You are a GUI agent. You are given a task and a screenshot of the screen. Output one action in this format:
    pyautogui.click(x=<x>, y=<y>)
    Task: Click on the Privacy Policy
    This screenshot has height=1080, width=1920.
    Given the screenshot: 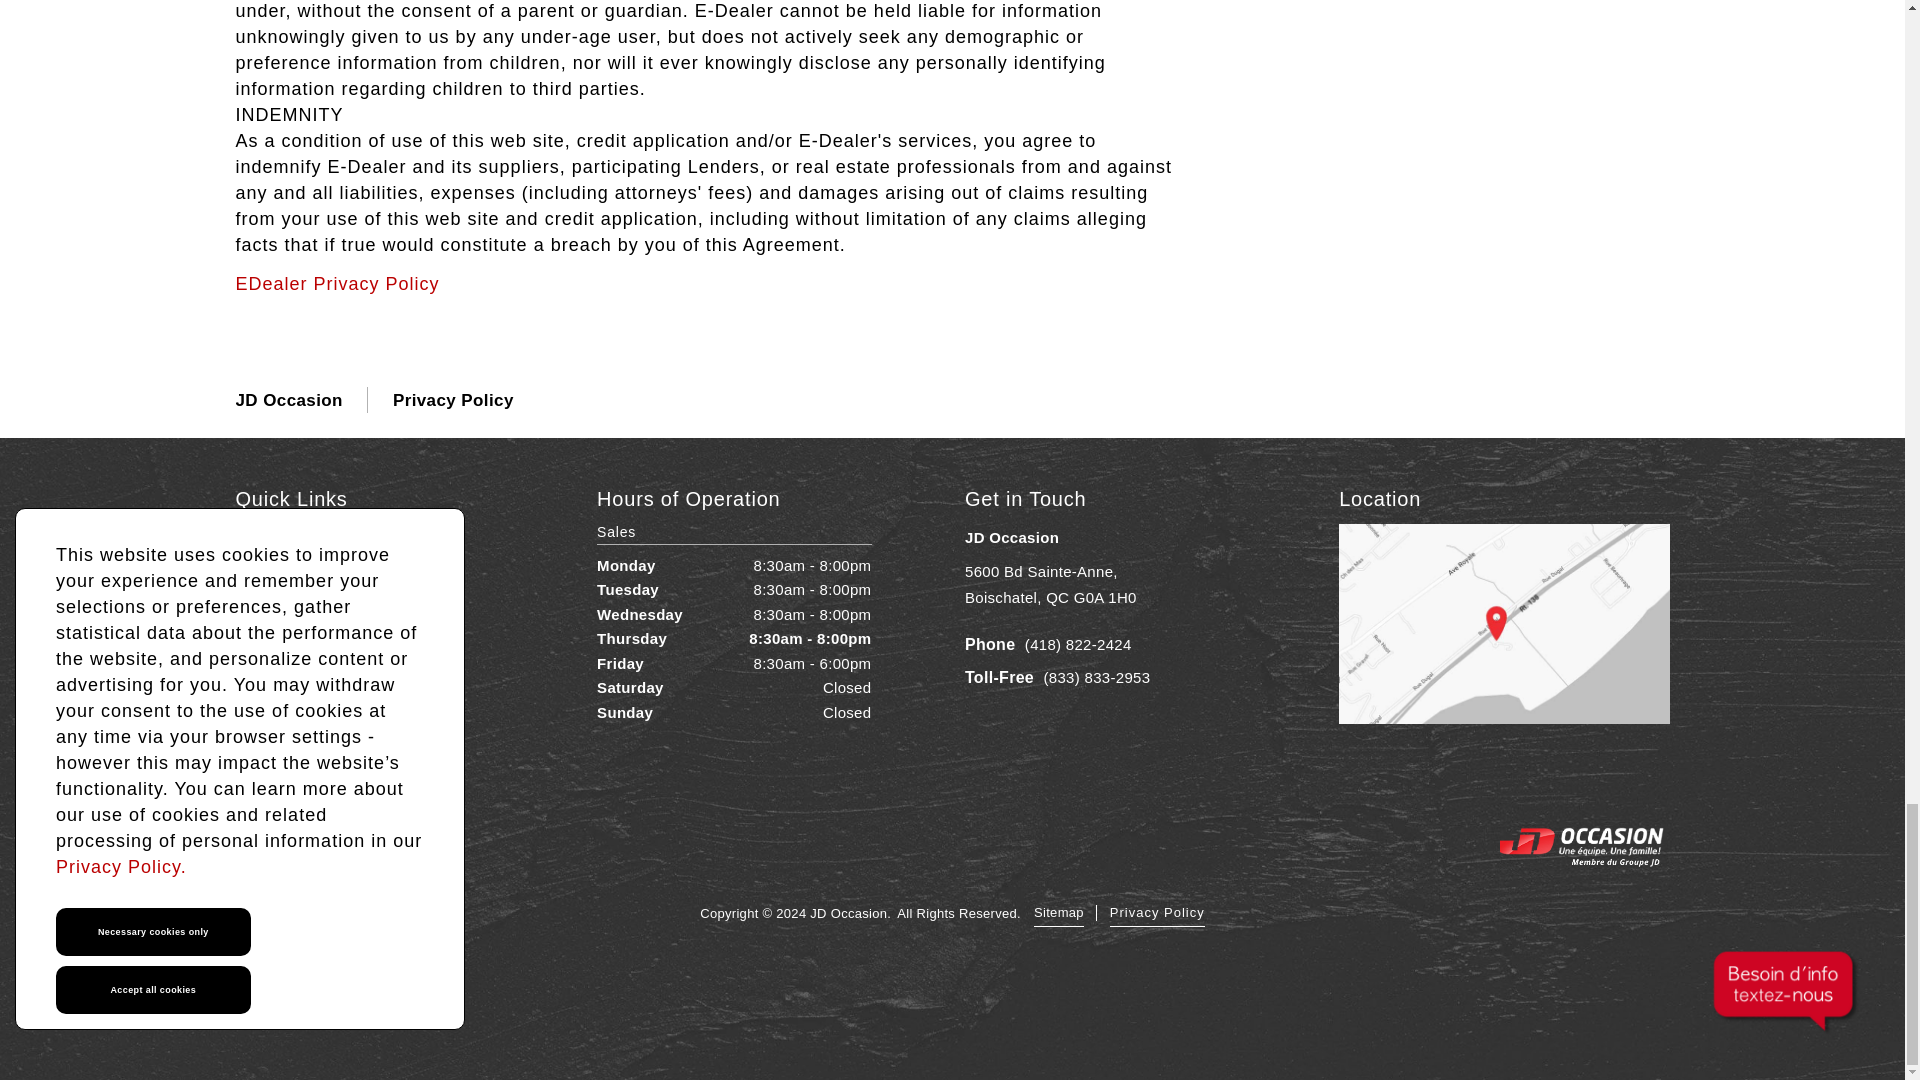 What is the action you would take?
    pyautogui.click(x=1157, y=912)
    